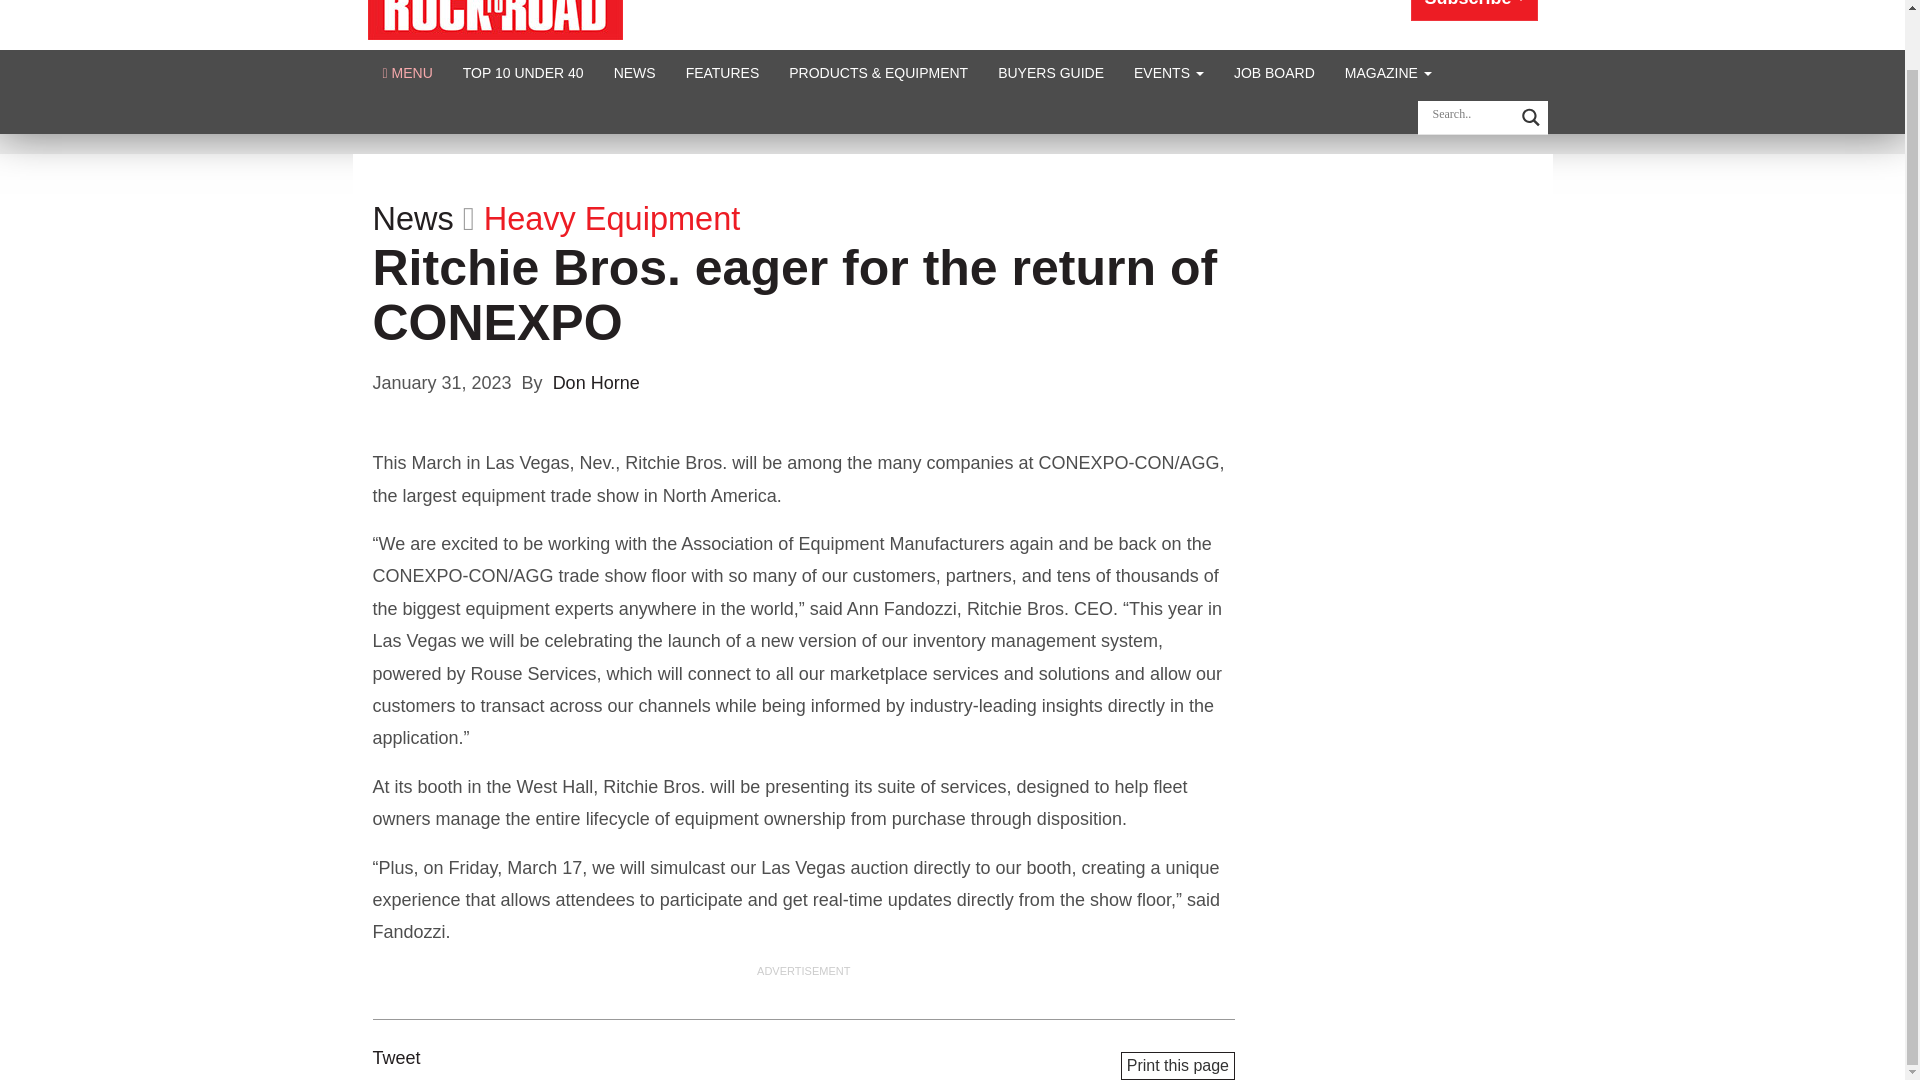  What do you see at coordinates (1388, 72) in the screenshot?
I see `MAGAZINE` at bounding box center [1388, 72].